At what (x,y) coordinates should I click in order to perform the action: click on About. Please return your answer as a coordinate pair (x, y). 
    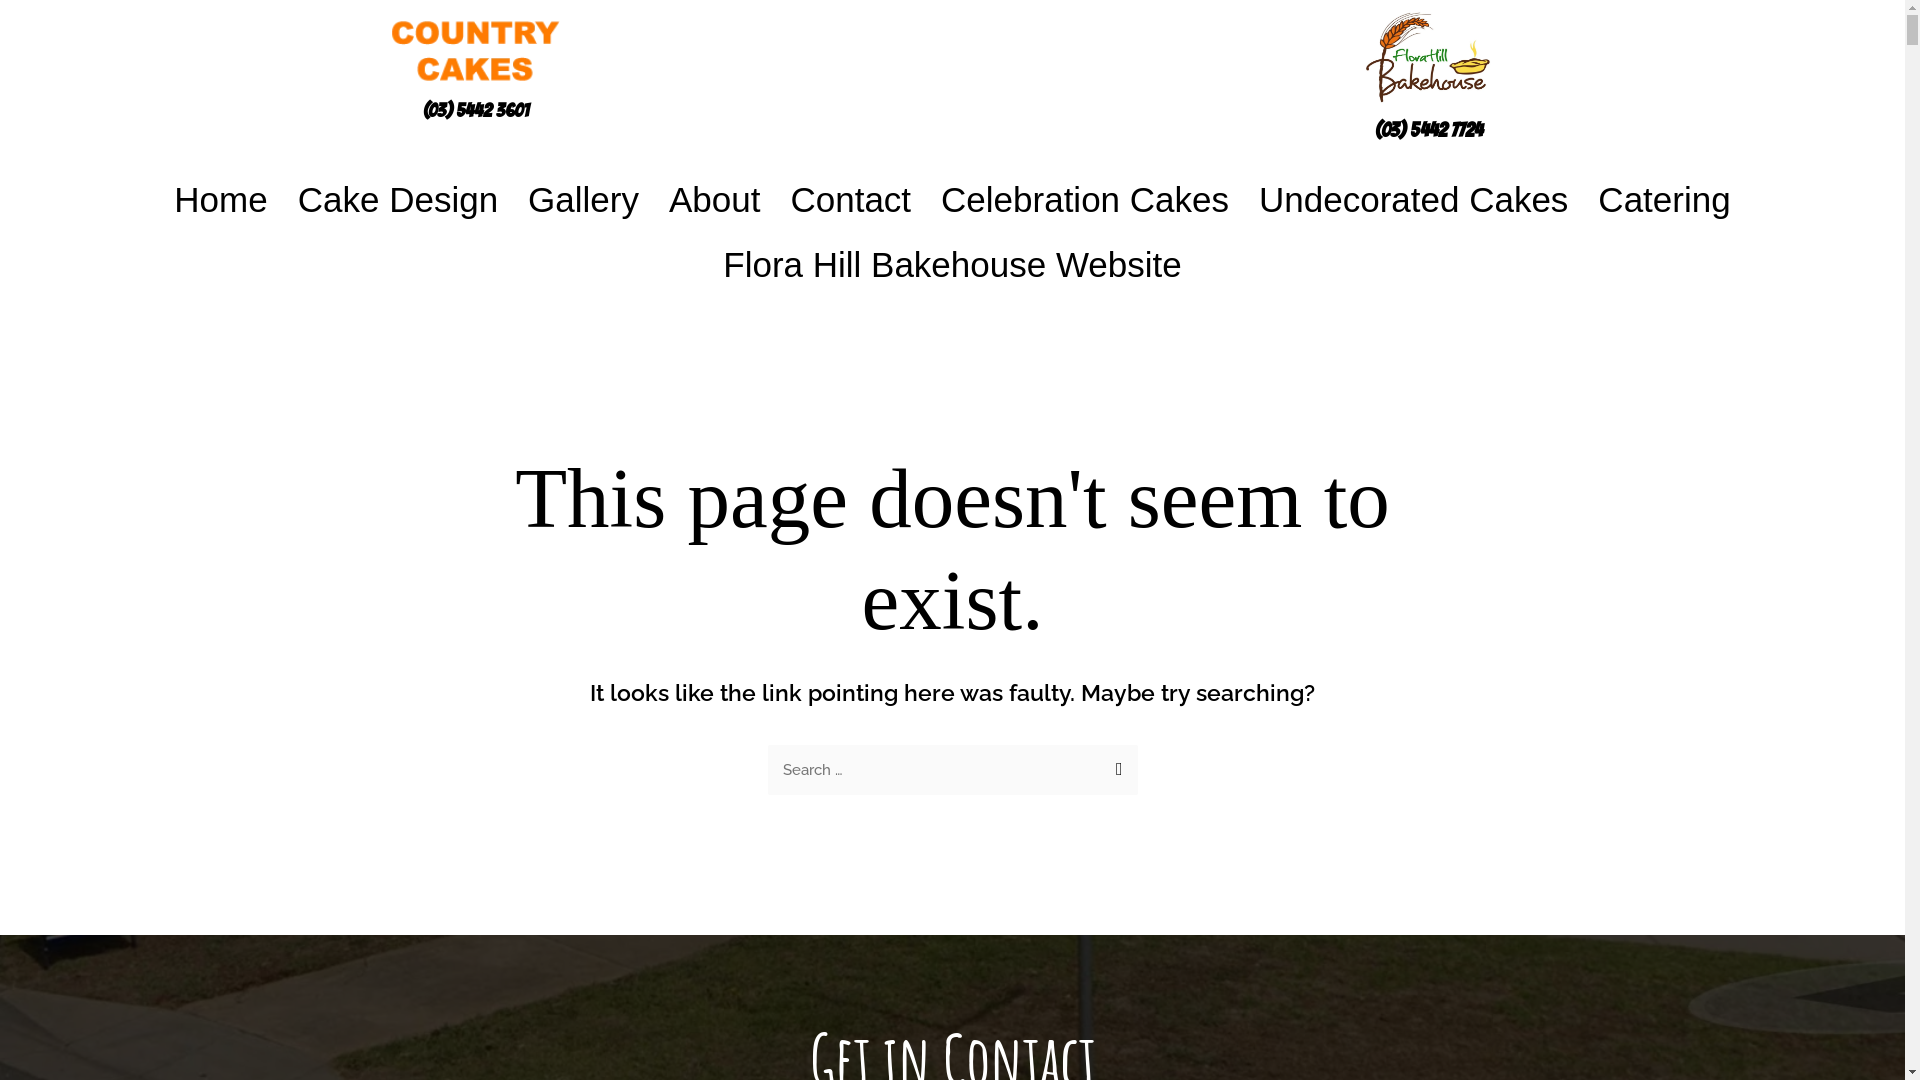
    Looking at the image, I should click on (714, 200).